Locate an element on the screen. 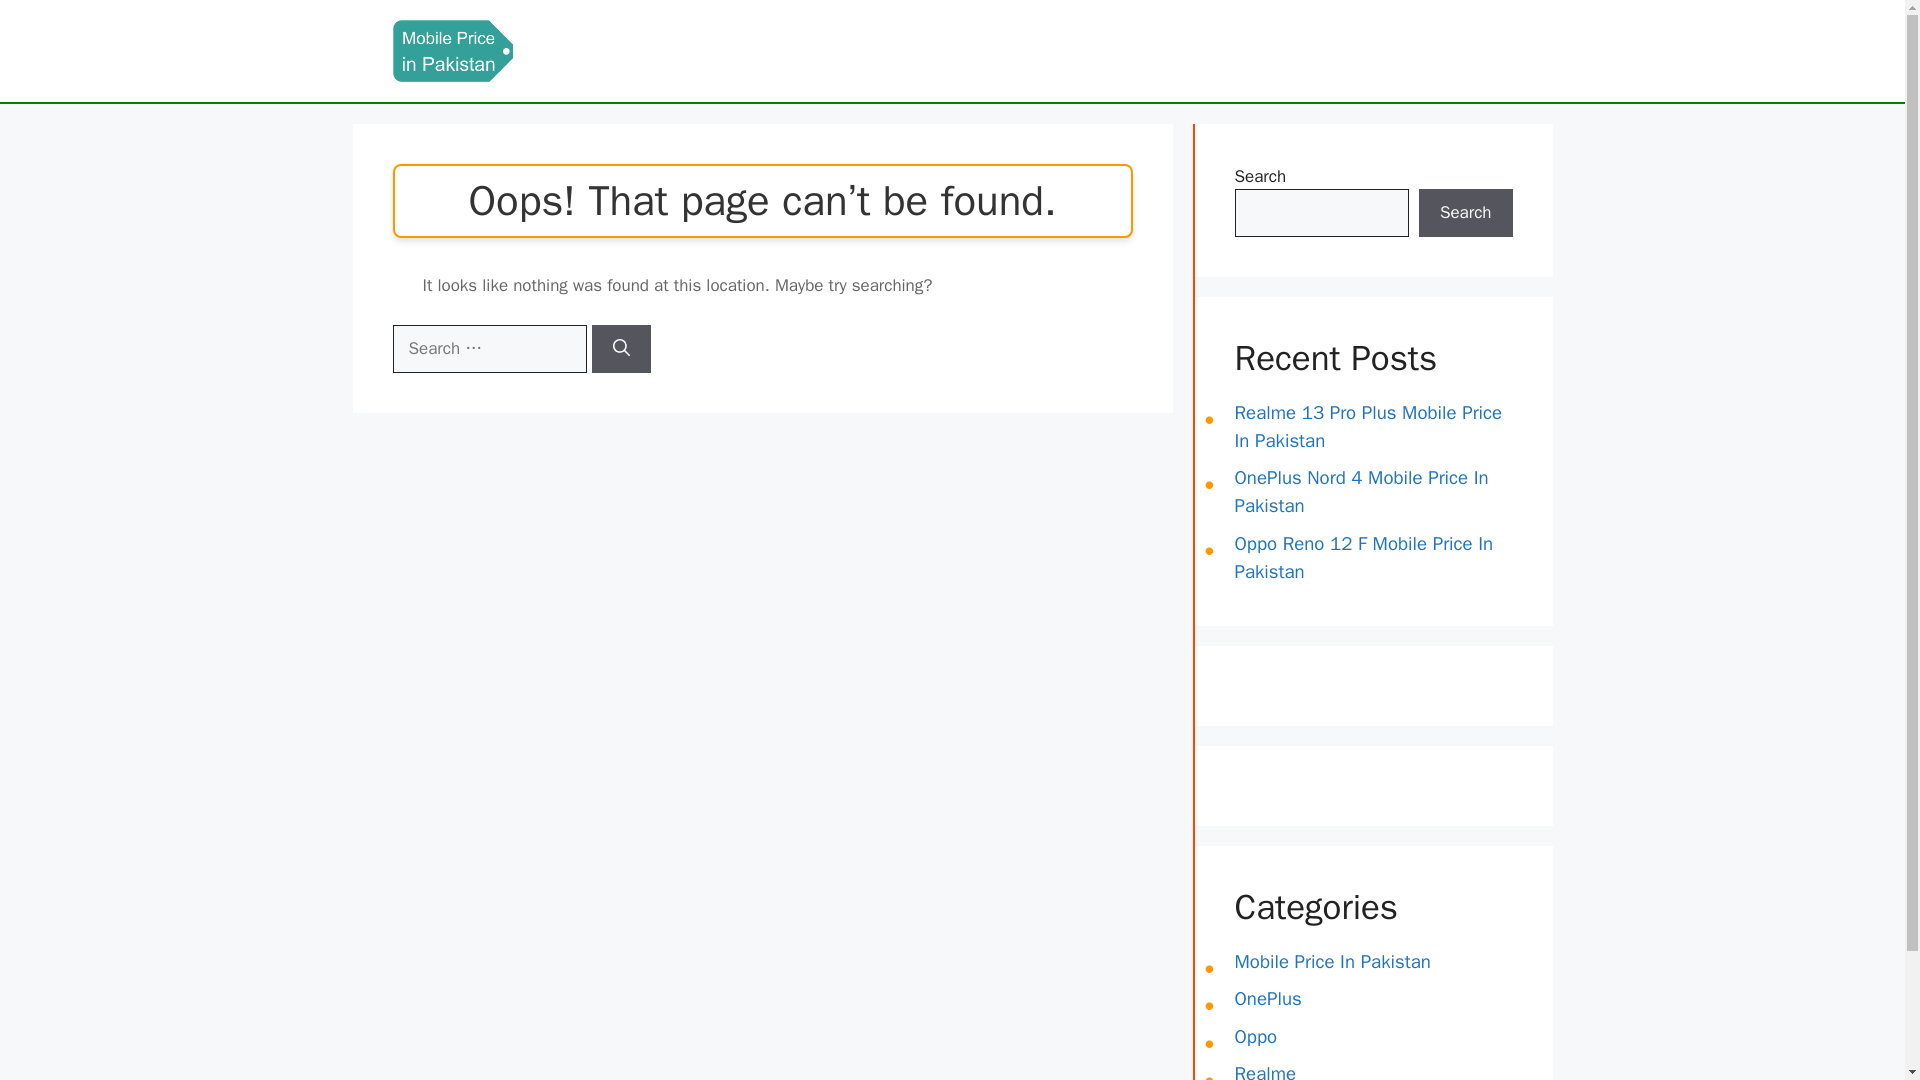  OnePlus is located at coordinates (1268, 998).